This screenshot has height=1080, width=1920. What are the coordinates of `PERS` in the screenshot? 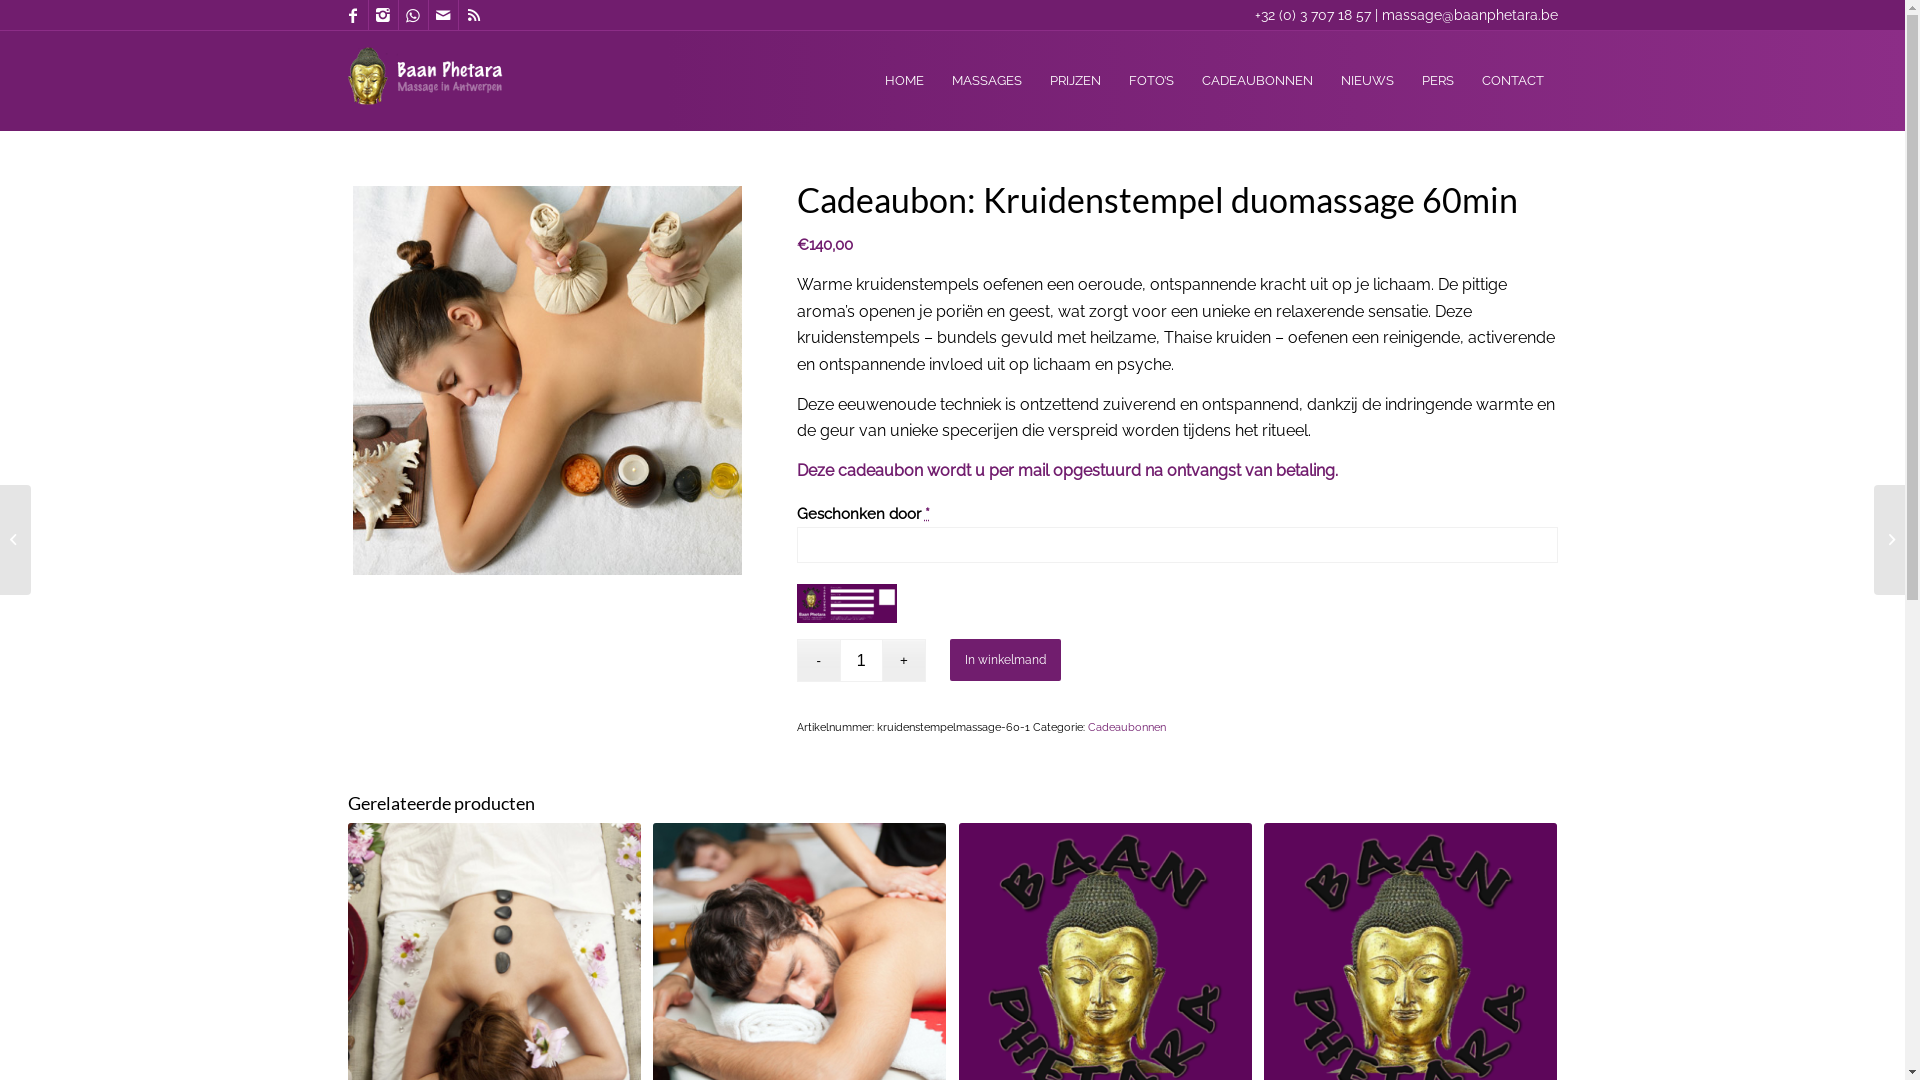 It's located at (1438, 81).